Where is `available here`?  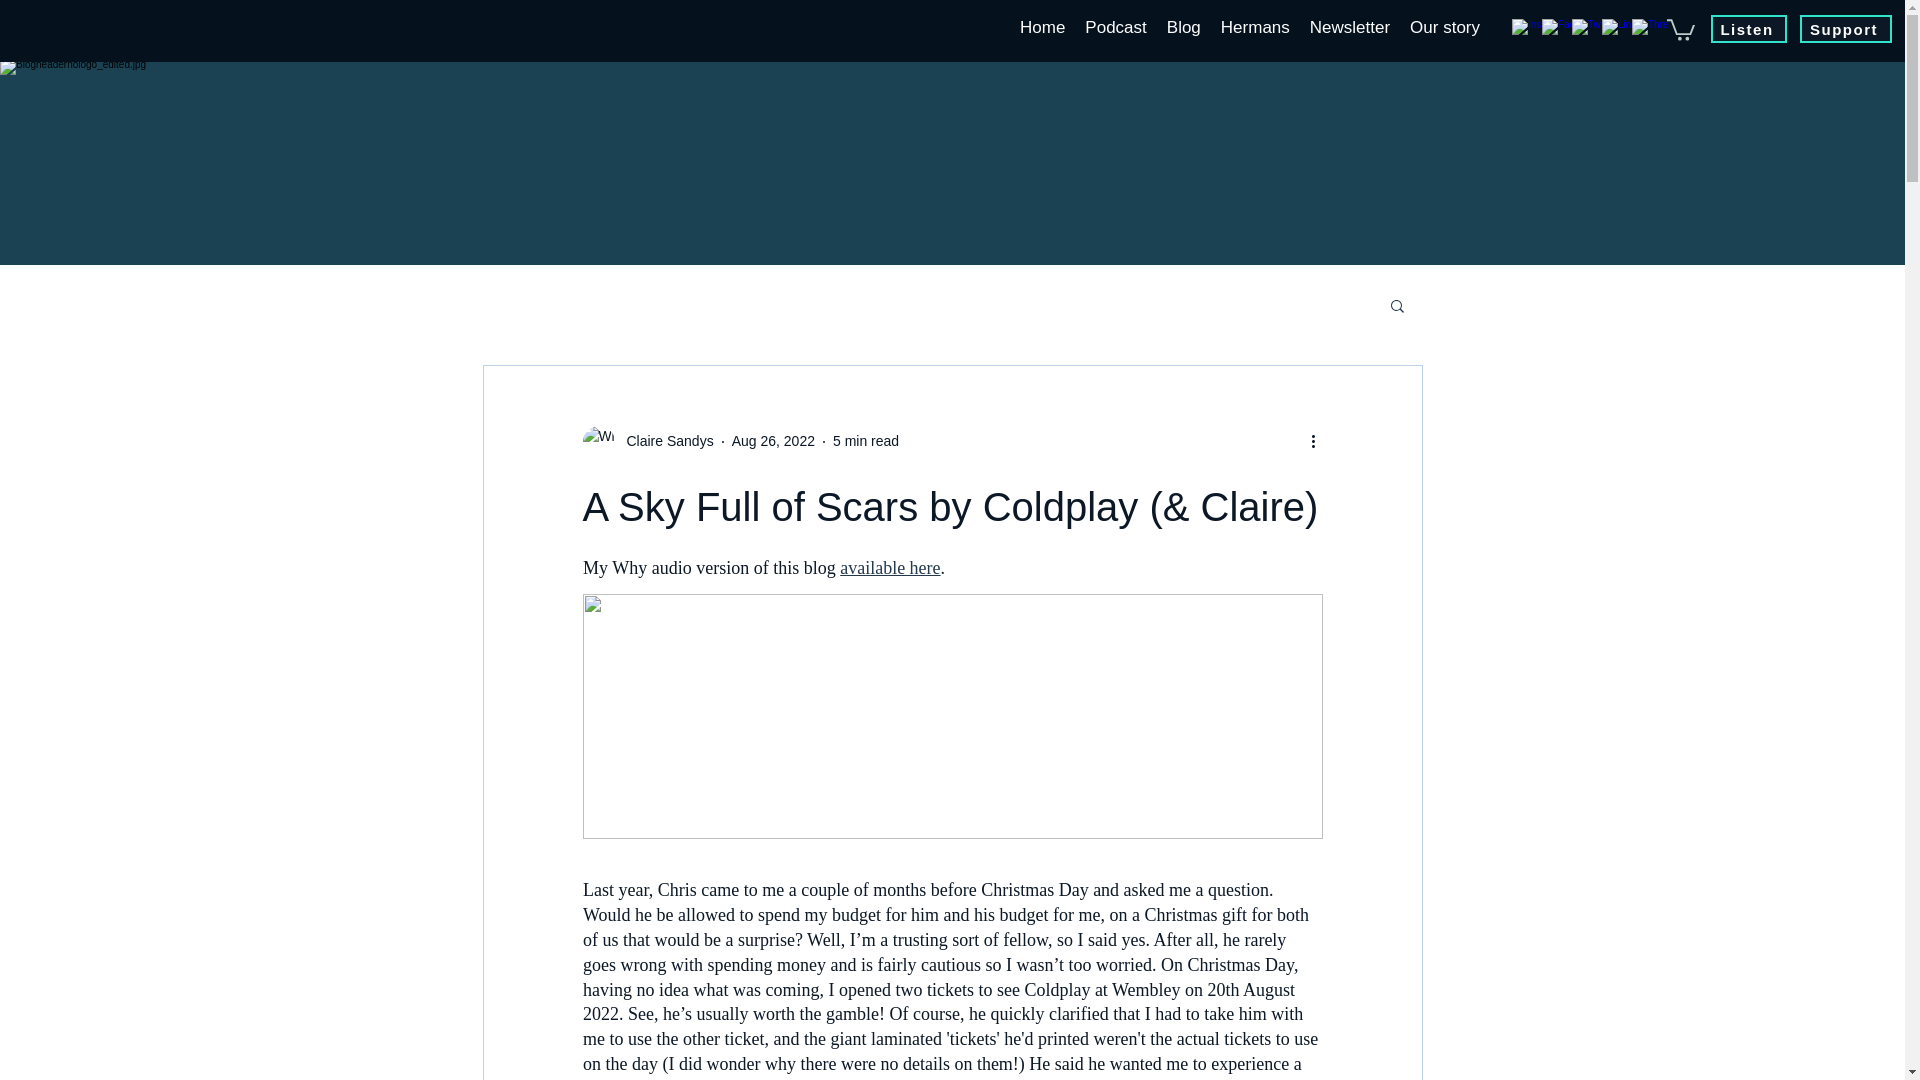
available here is located at coordinates (890, 568).